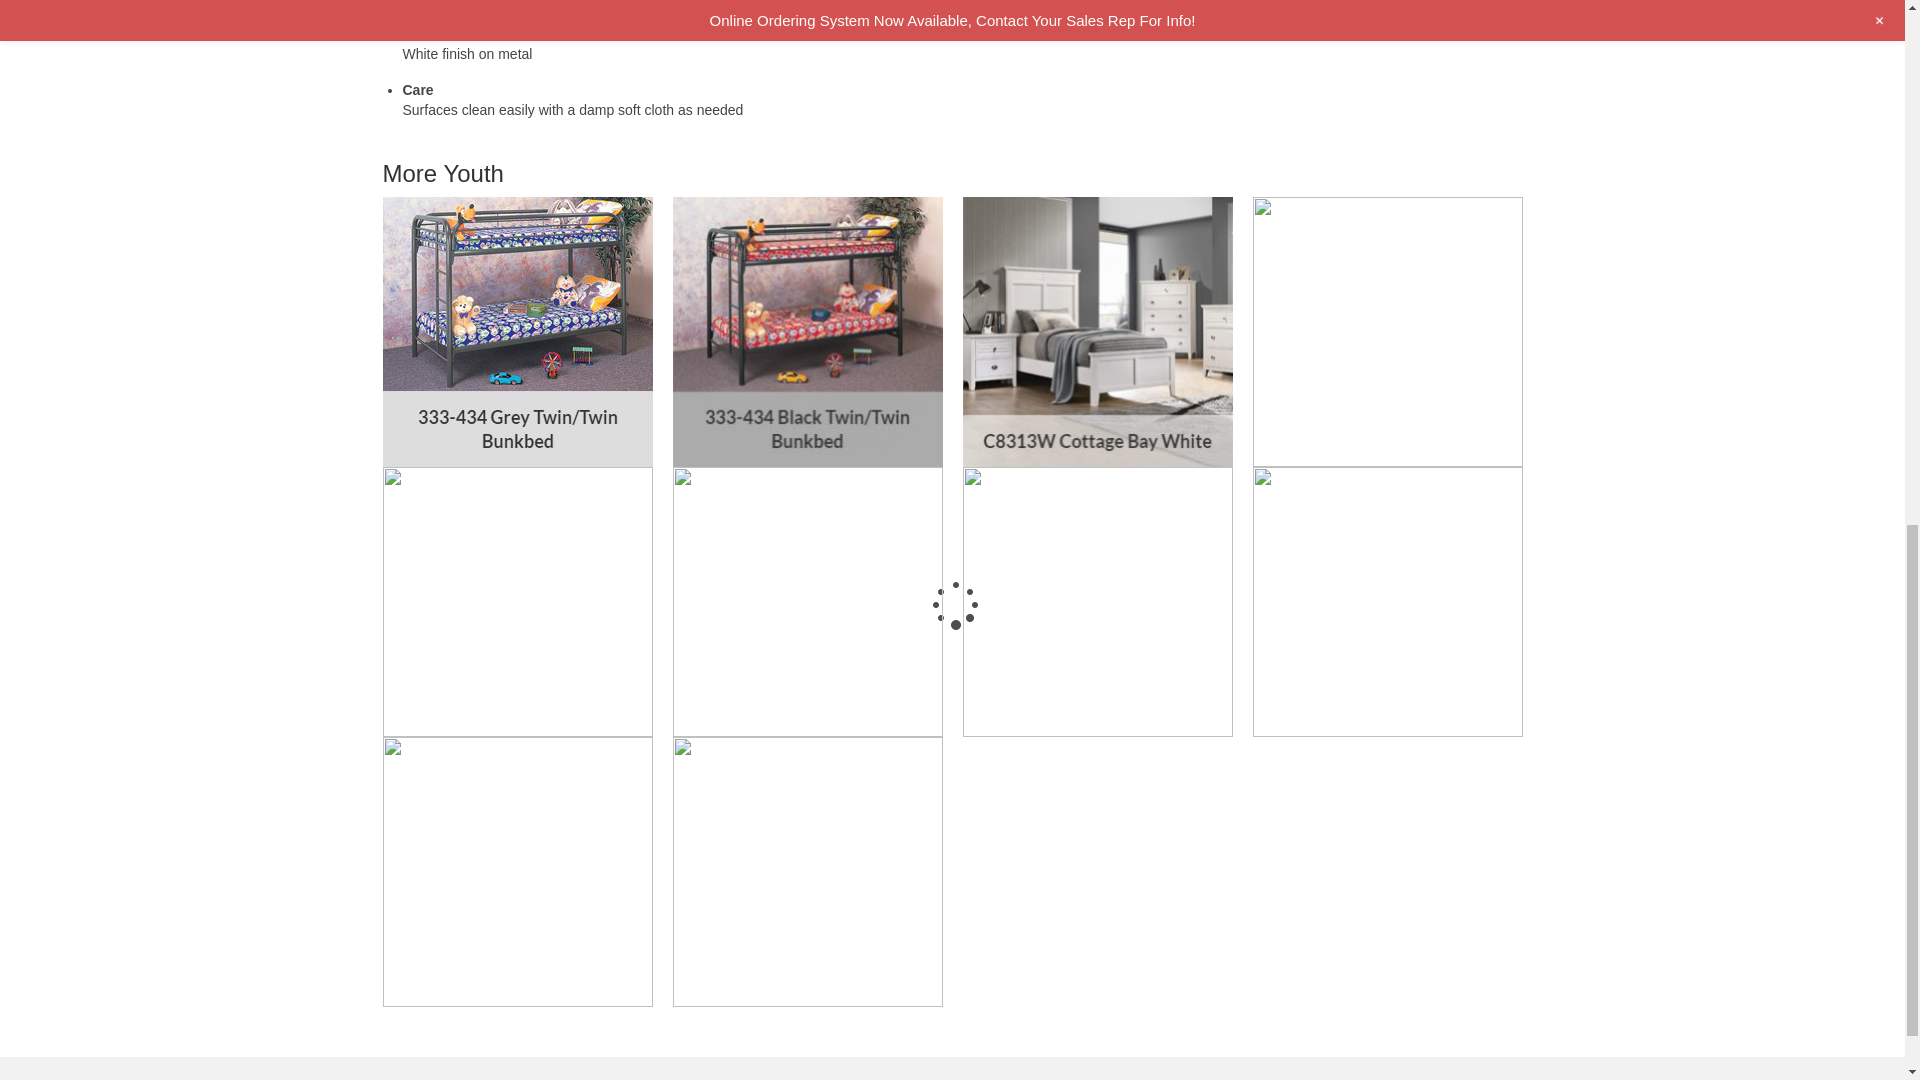  Describe the element at coordinates (807, 601) in the screenshot. I see `209 A-Frame Bunk Grey` at that location.